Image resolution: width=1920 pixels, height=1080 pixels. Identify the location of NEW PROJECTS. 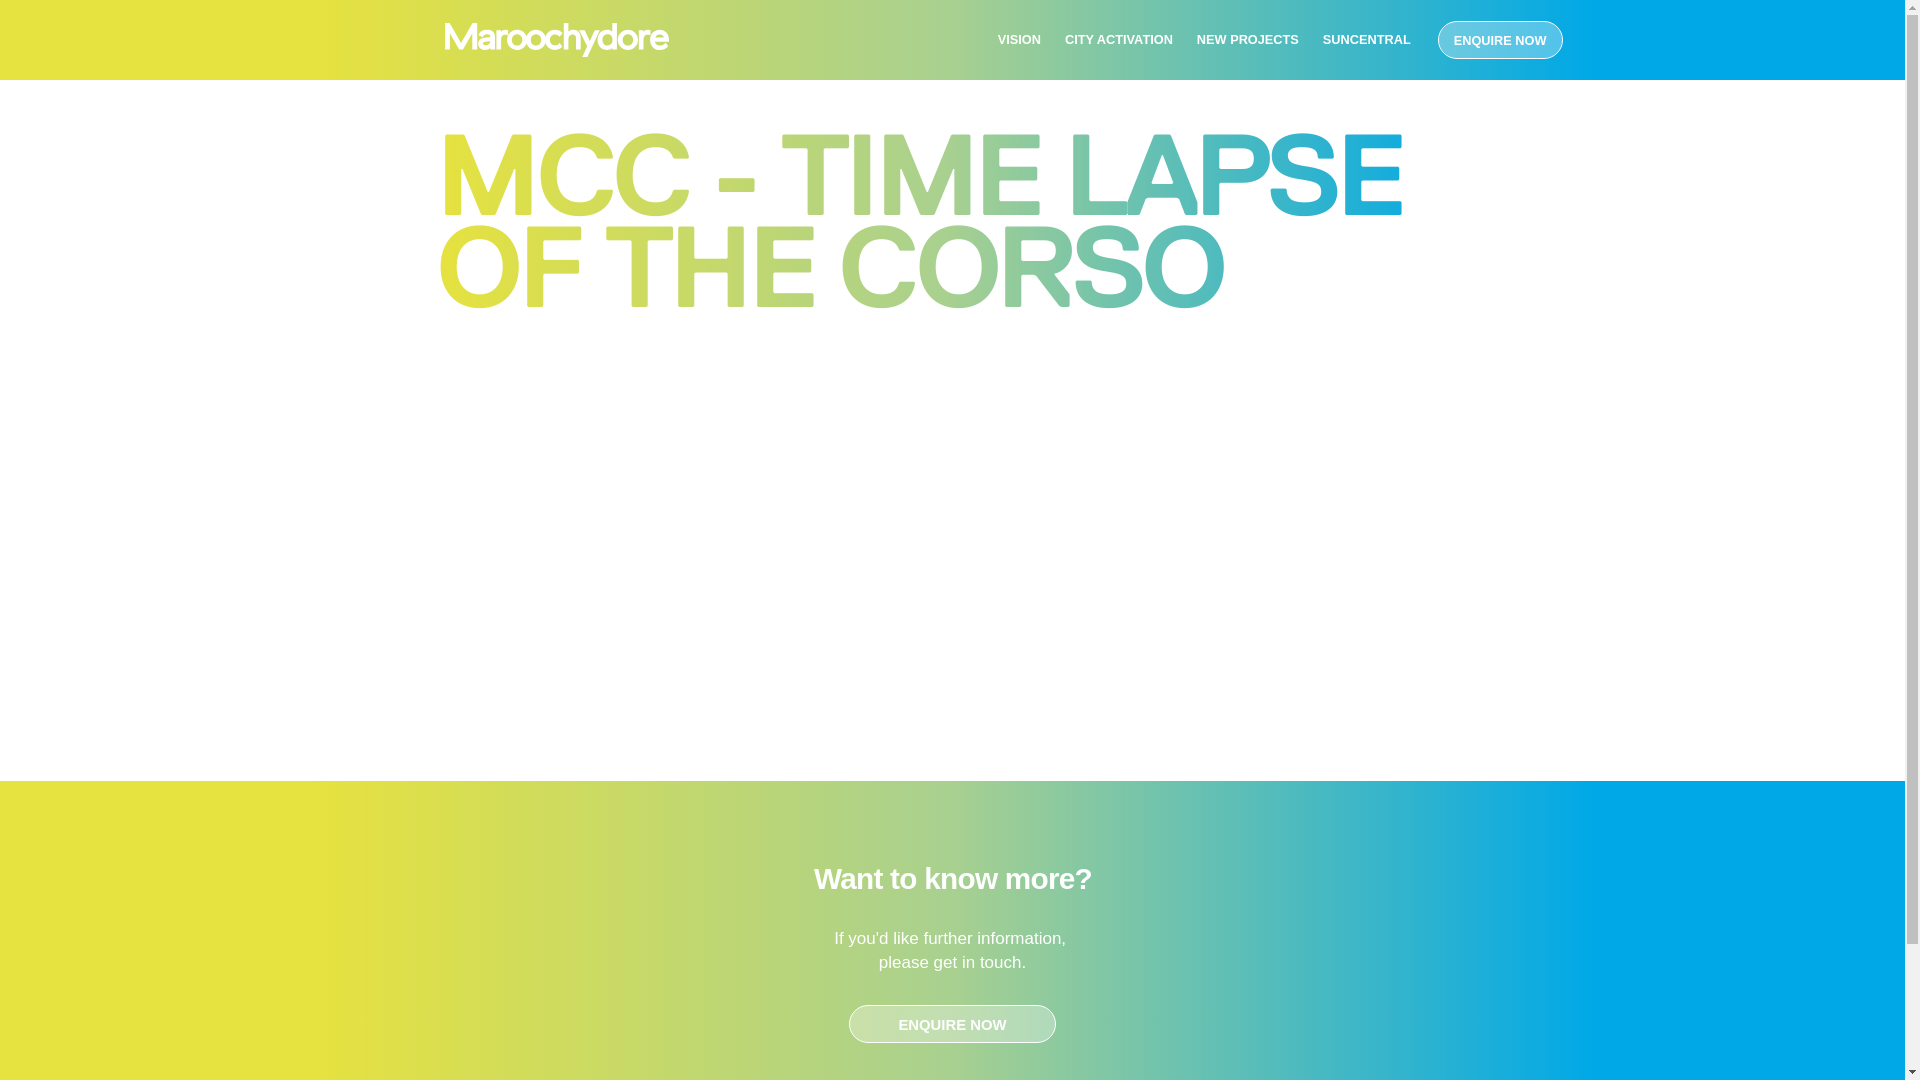
(1248, 40).